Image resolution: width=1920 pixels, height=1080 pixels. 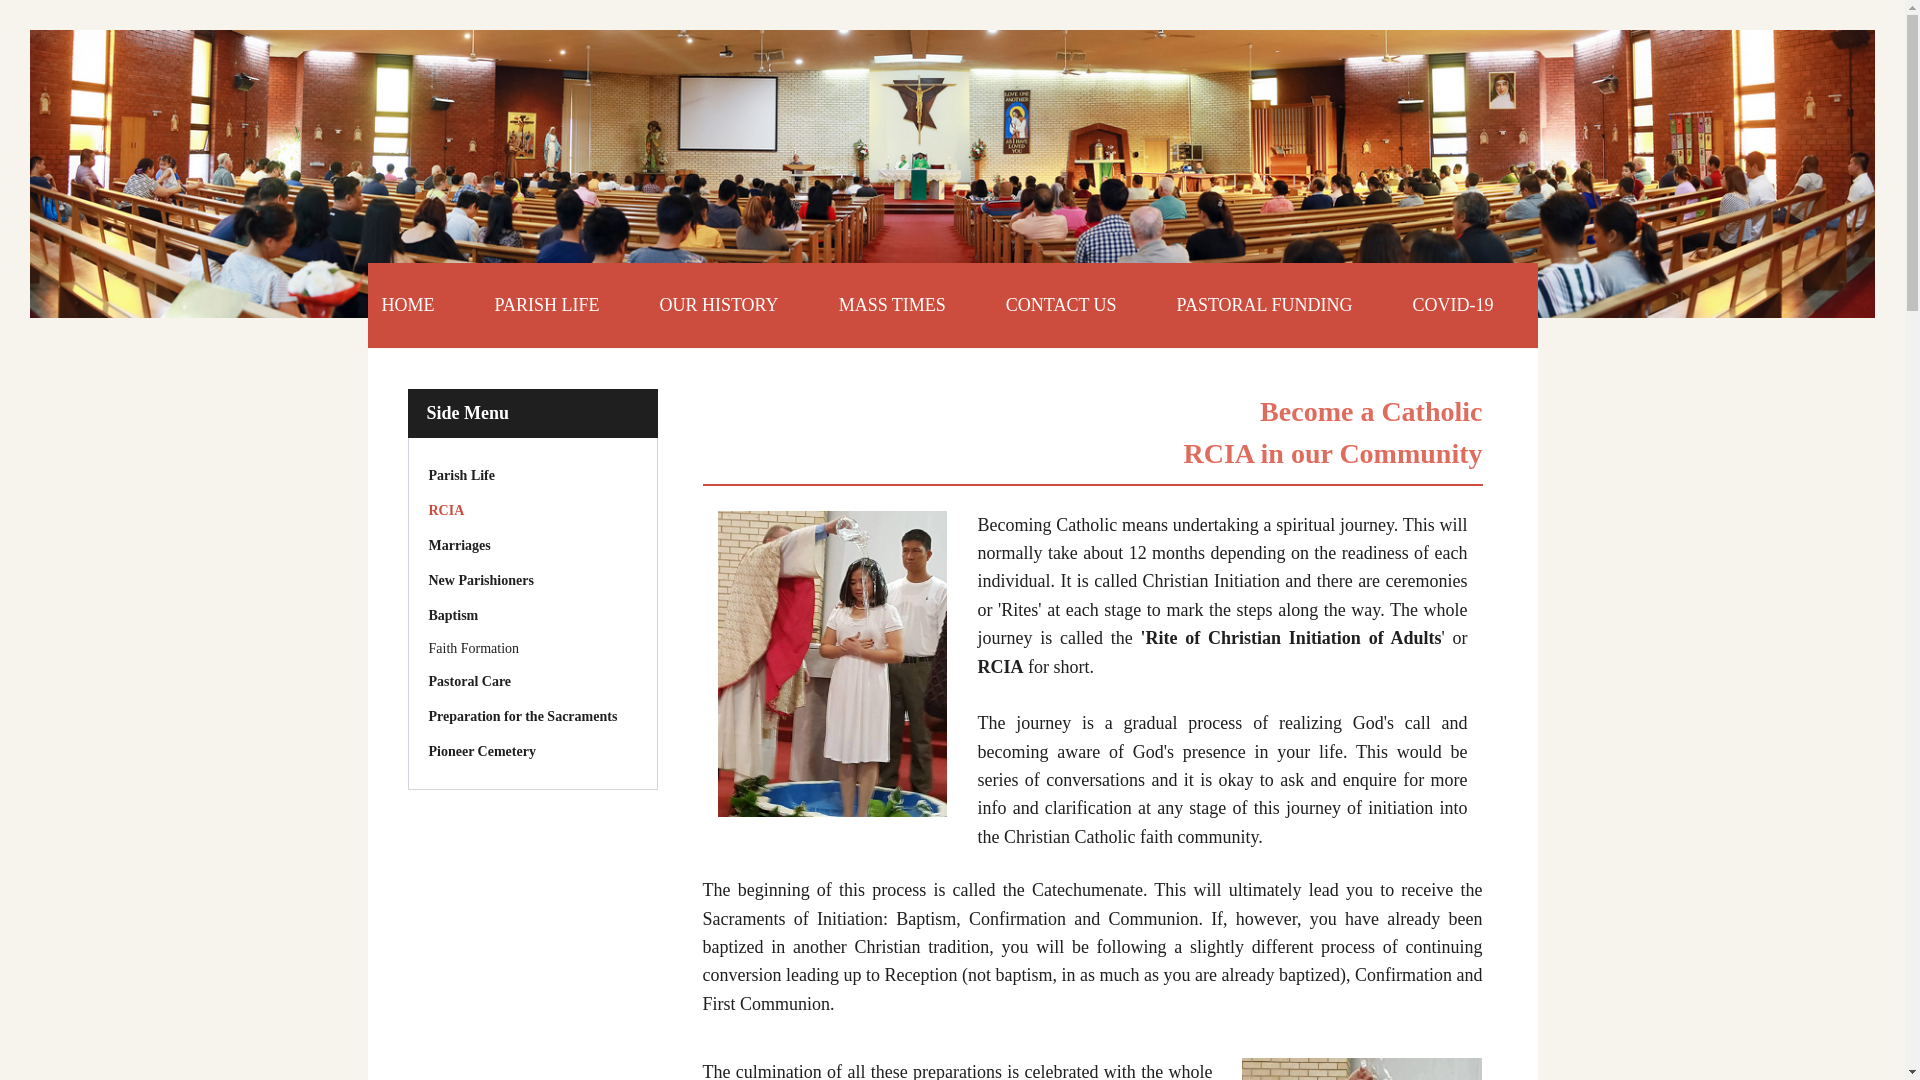 What do you see at coordinates (532, 716) in the screenshot?
I see `Preparation for the Sacraments` at bounding box center [532, 716].